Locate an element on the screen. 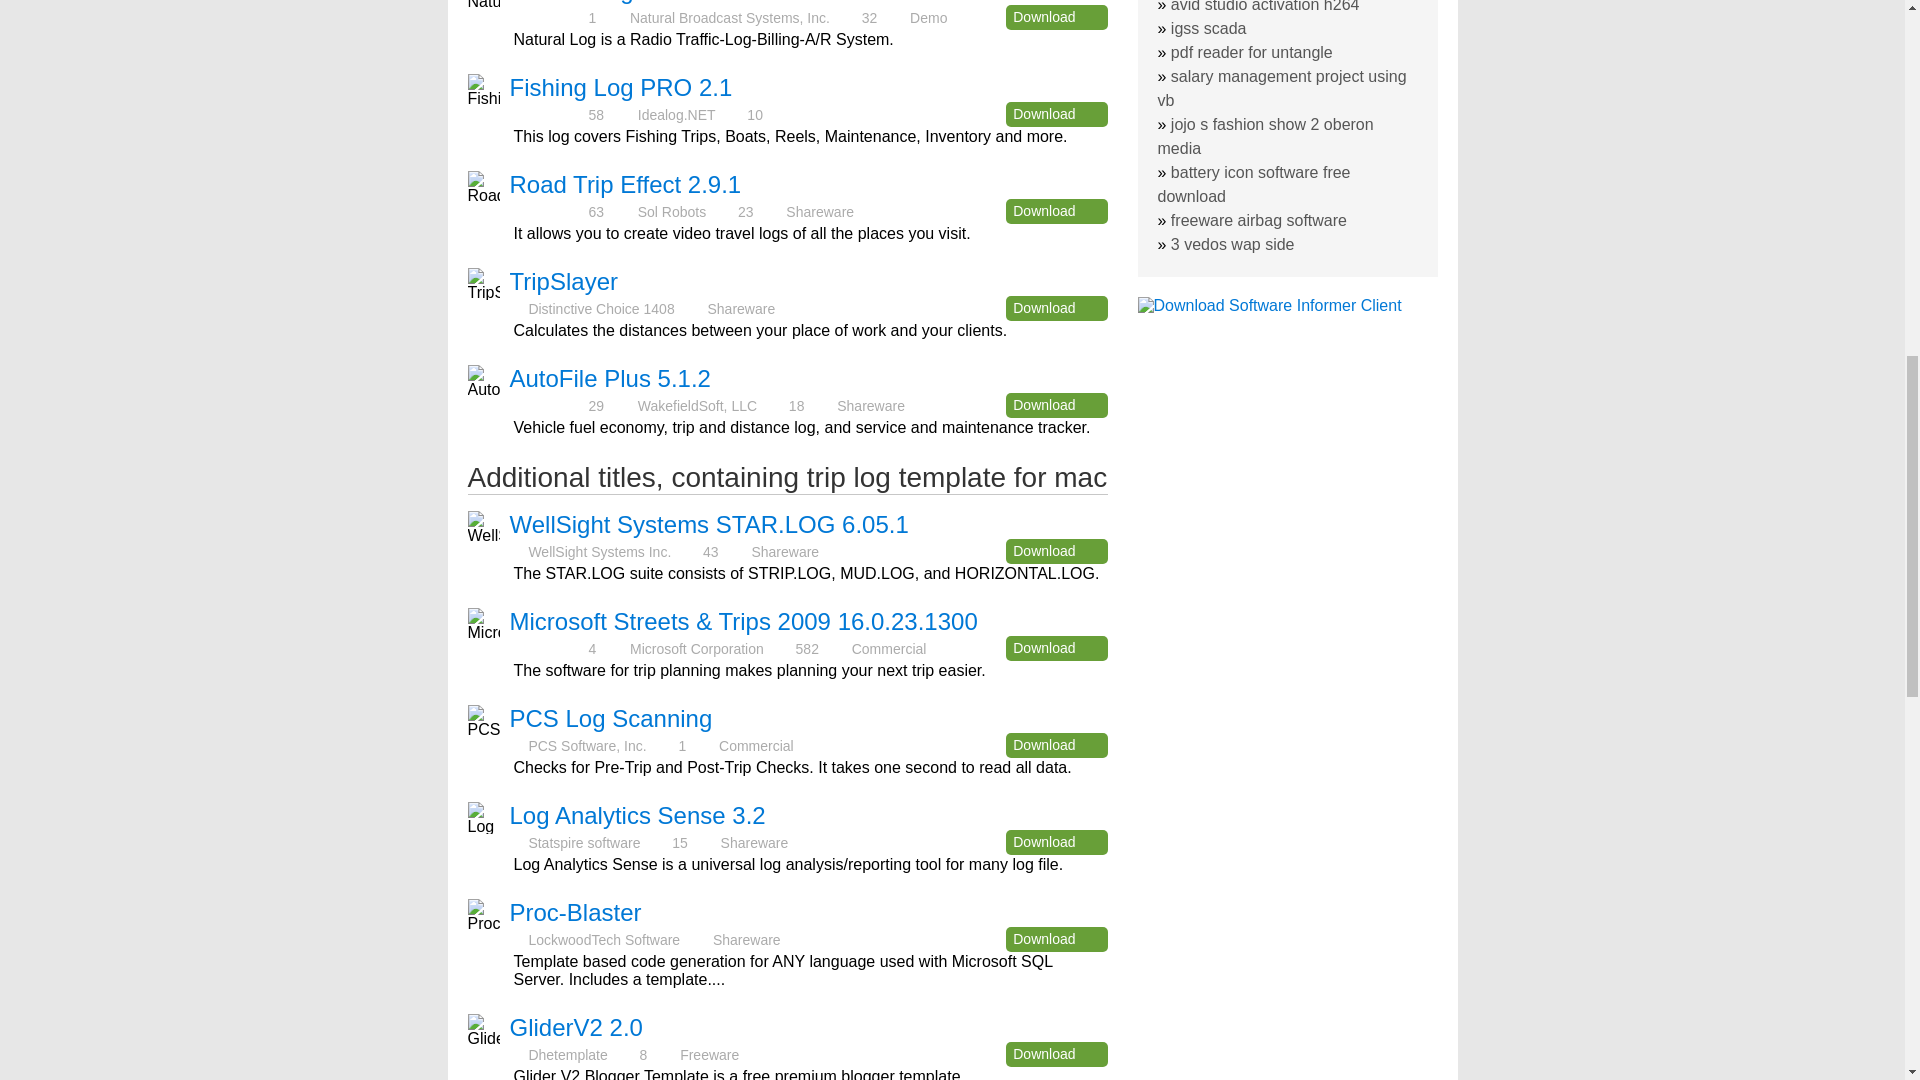 This screenshot has height=1080, width=1920. AutoFile Plus 5.1.2 is located at coordinates (610, 378).